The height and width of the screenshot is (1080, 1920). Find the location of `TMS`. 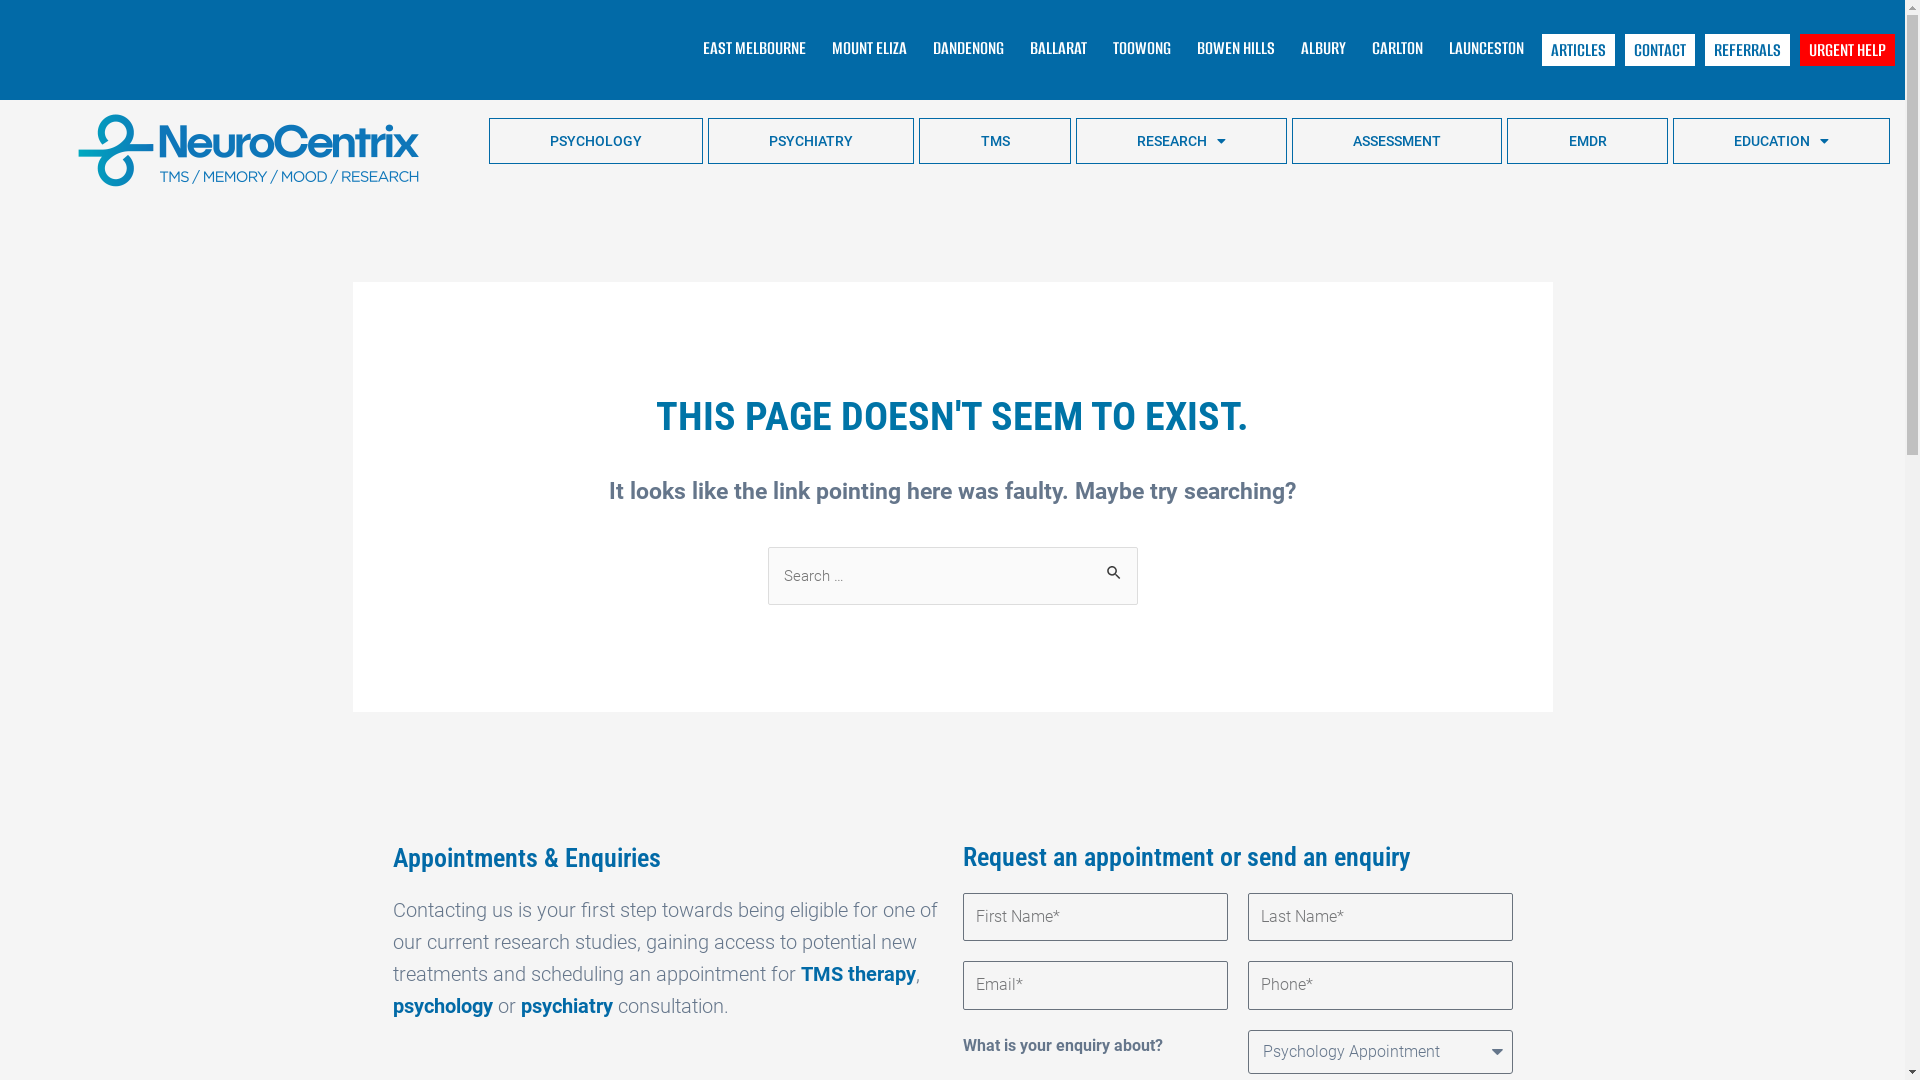

TMS is located at coordinates (994, 141).